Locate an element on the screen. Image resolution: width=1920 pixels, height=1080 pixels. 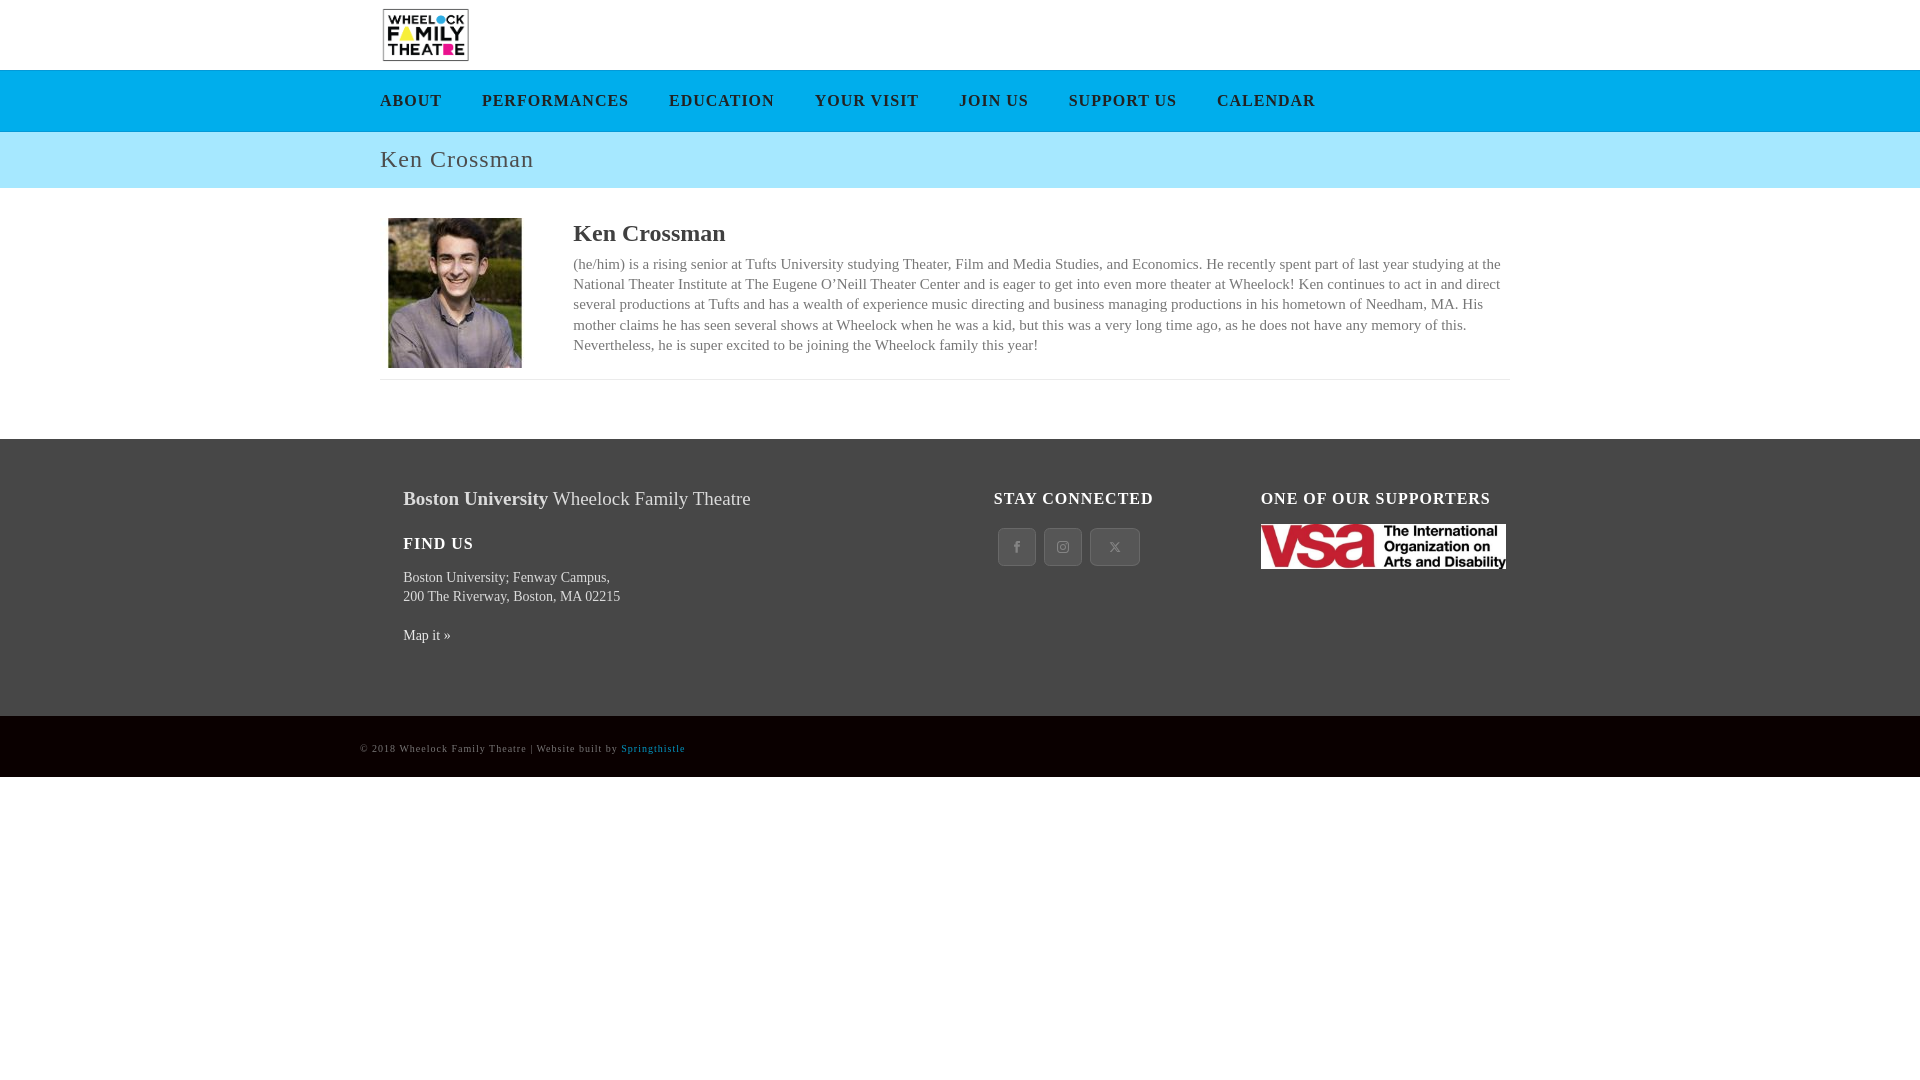
YOUR VISIT is located at coordinates (866, 100).